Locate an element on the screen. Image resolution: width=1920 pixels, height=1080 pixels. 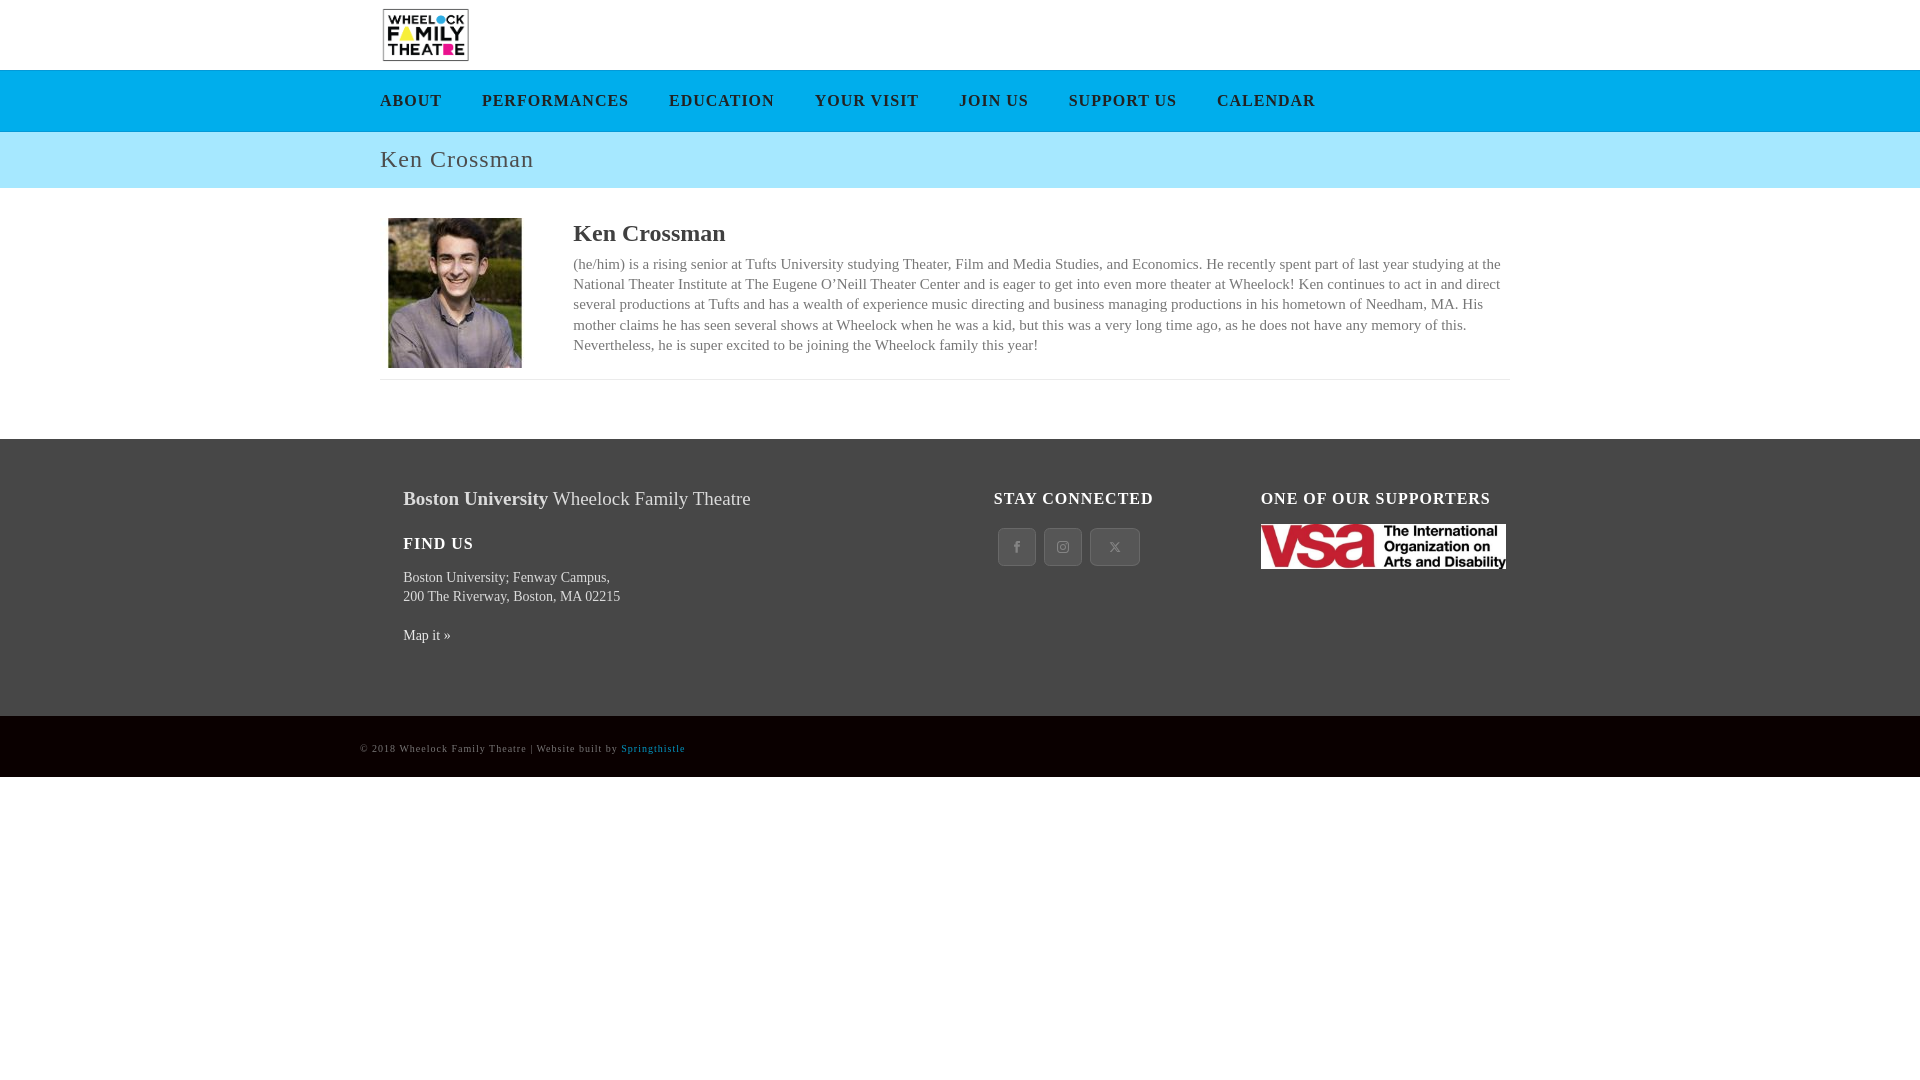
YOUR VISIT is located at coordinates (866, 100).